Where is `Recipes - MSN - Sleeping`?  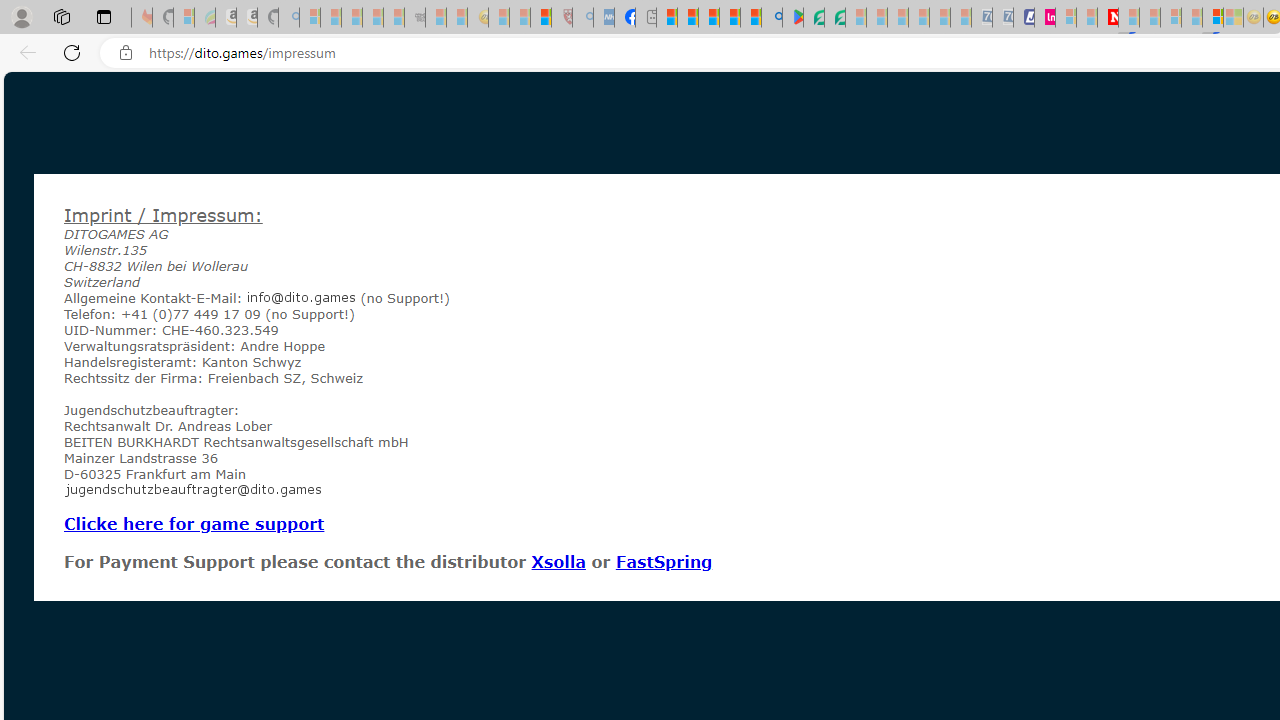
Recipes - MSN - Sleeping is located at coordinates (499, 18).